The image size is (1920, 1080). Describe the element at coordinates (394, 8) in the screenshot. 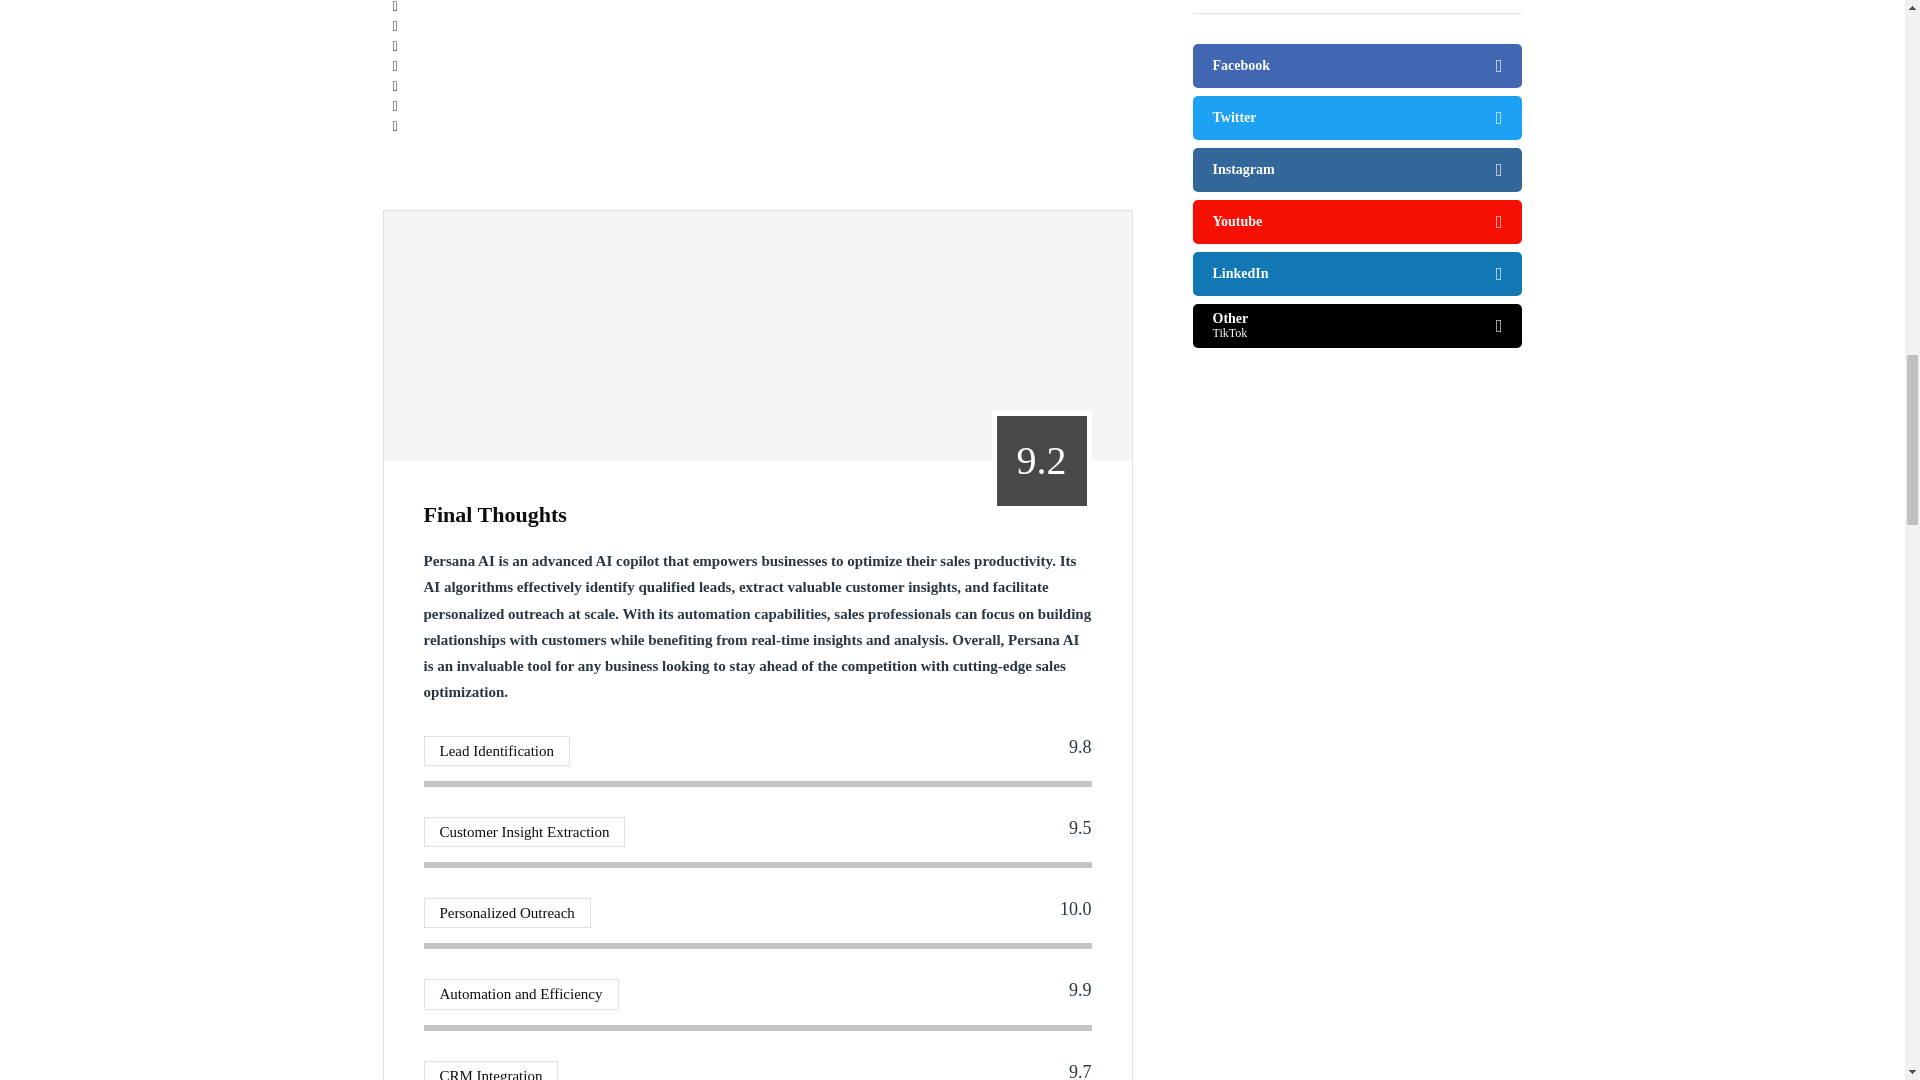

I see `Share with Facebook` at that location.